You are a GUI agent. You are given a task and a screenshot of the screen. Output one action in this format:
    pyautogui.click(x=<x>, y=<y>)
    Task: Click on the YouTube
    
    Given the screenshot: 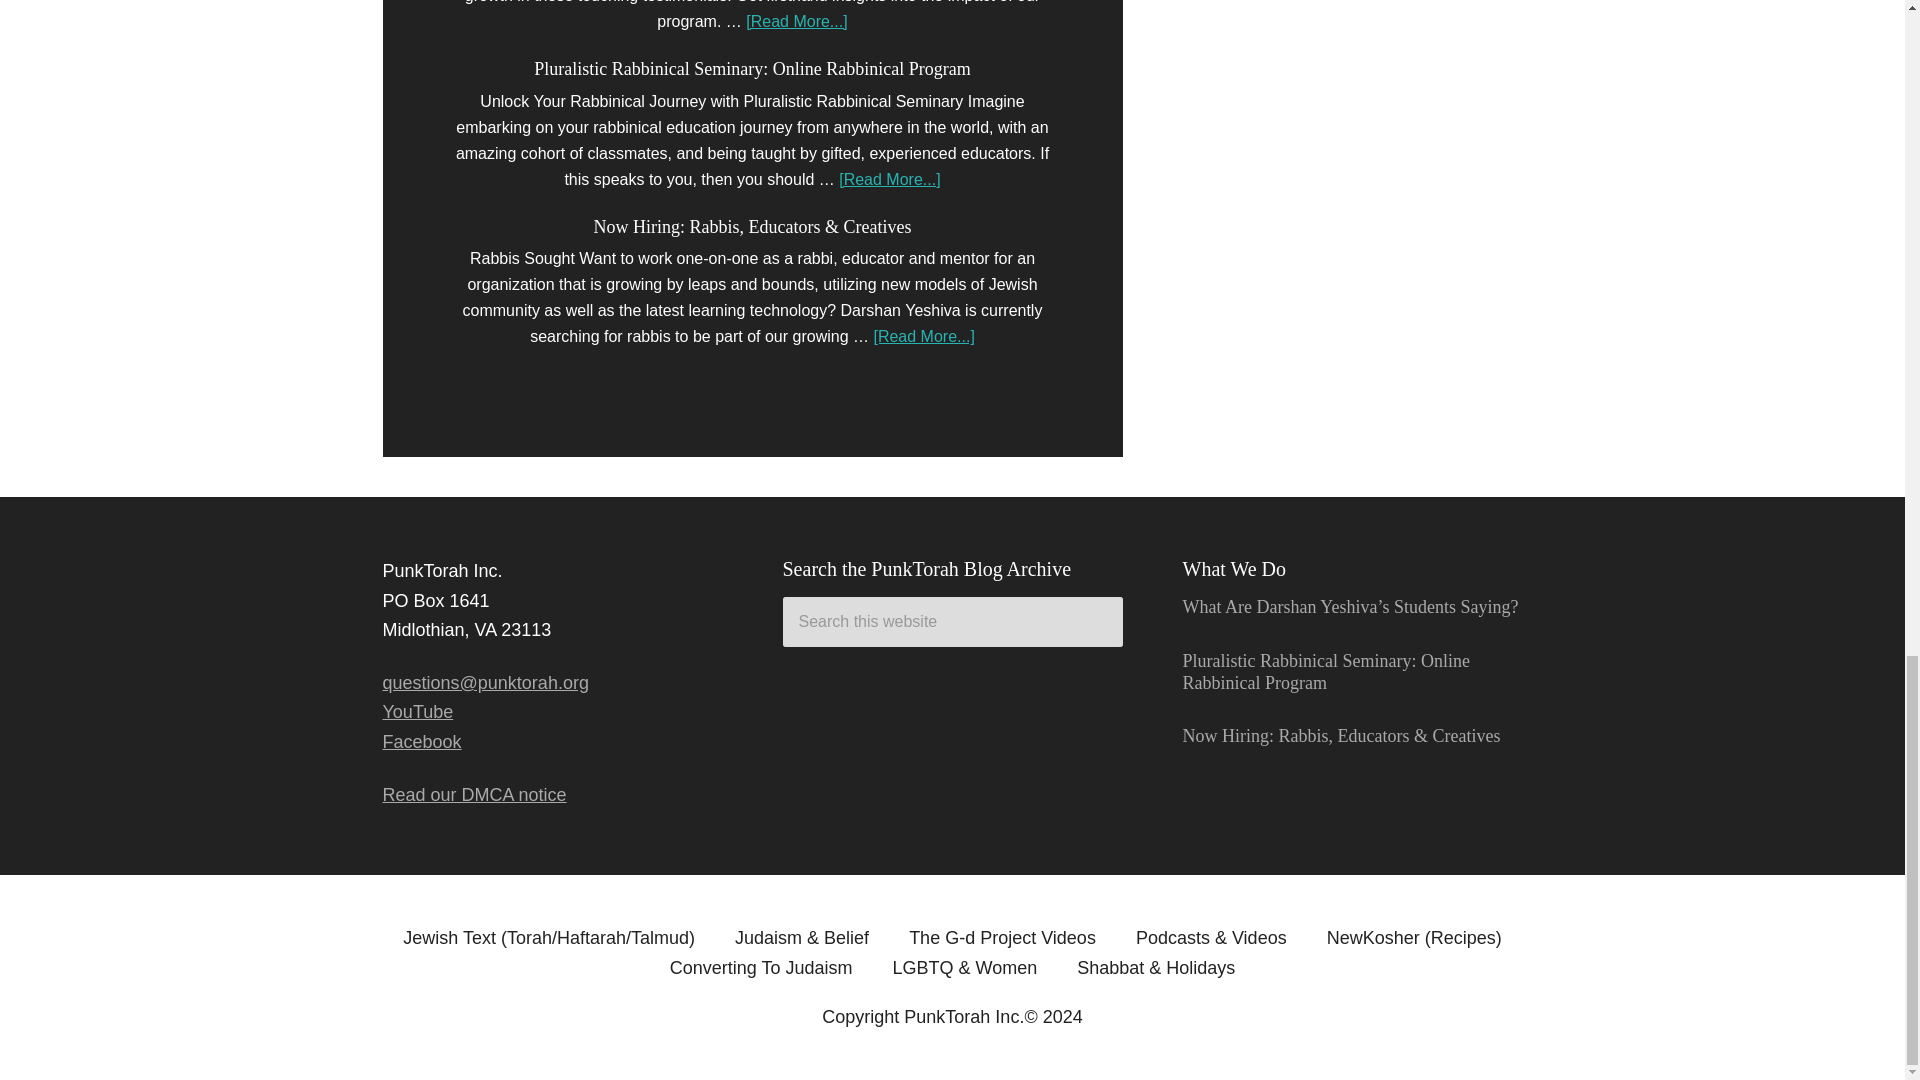 What is the action you would take?
    pyautogui.click(x=418, y=712)
    